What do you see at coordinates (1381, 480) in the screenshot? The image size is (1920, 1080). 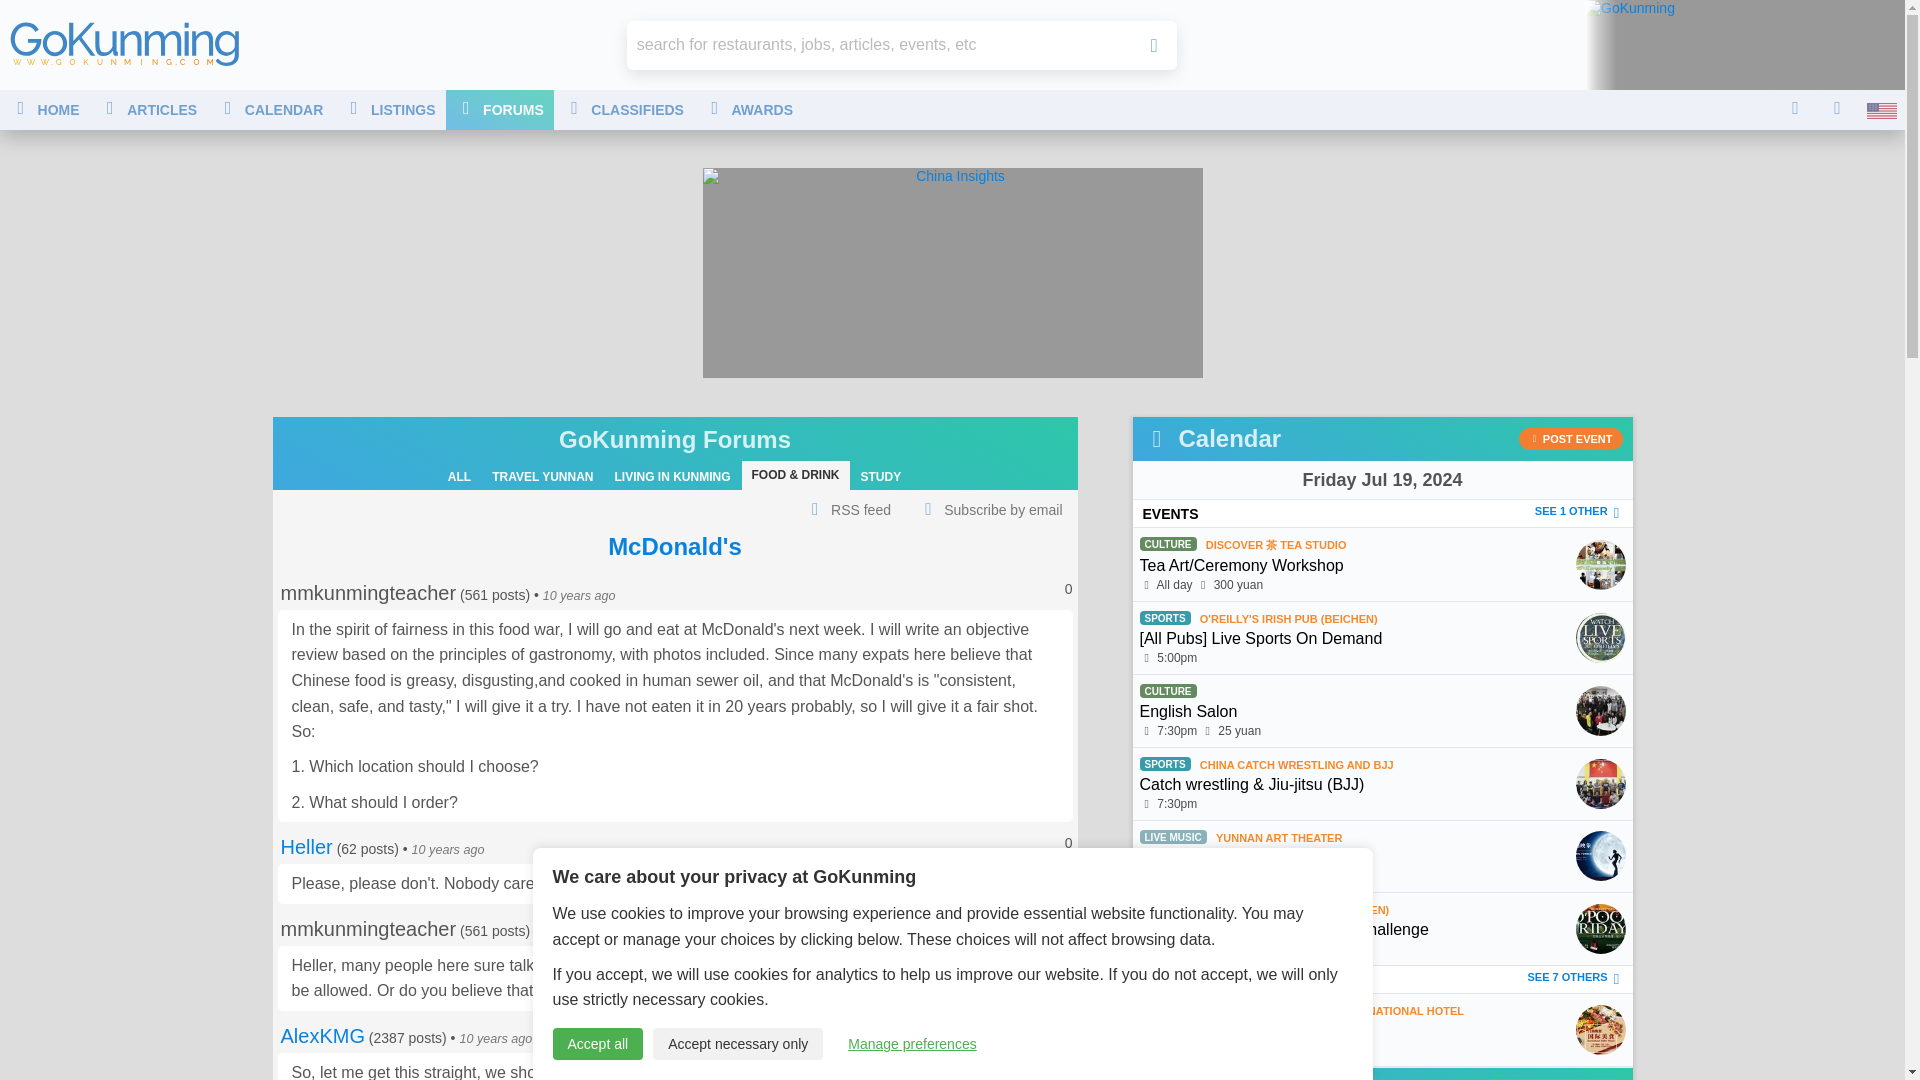 I see `Open the calendar` at bounding box center [1381, 480].